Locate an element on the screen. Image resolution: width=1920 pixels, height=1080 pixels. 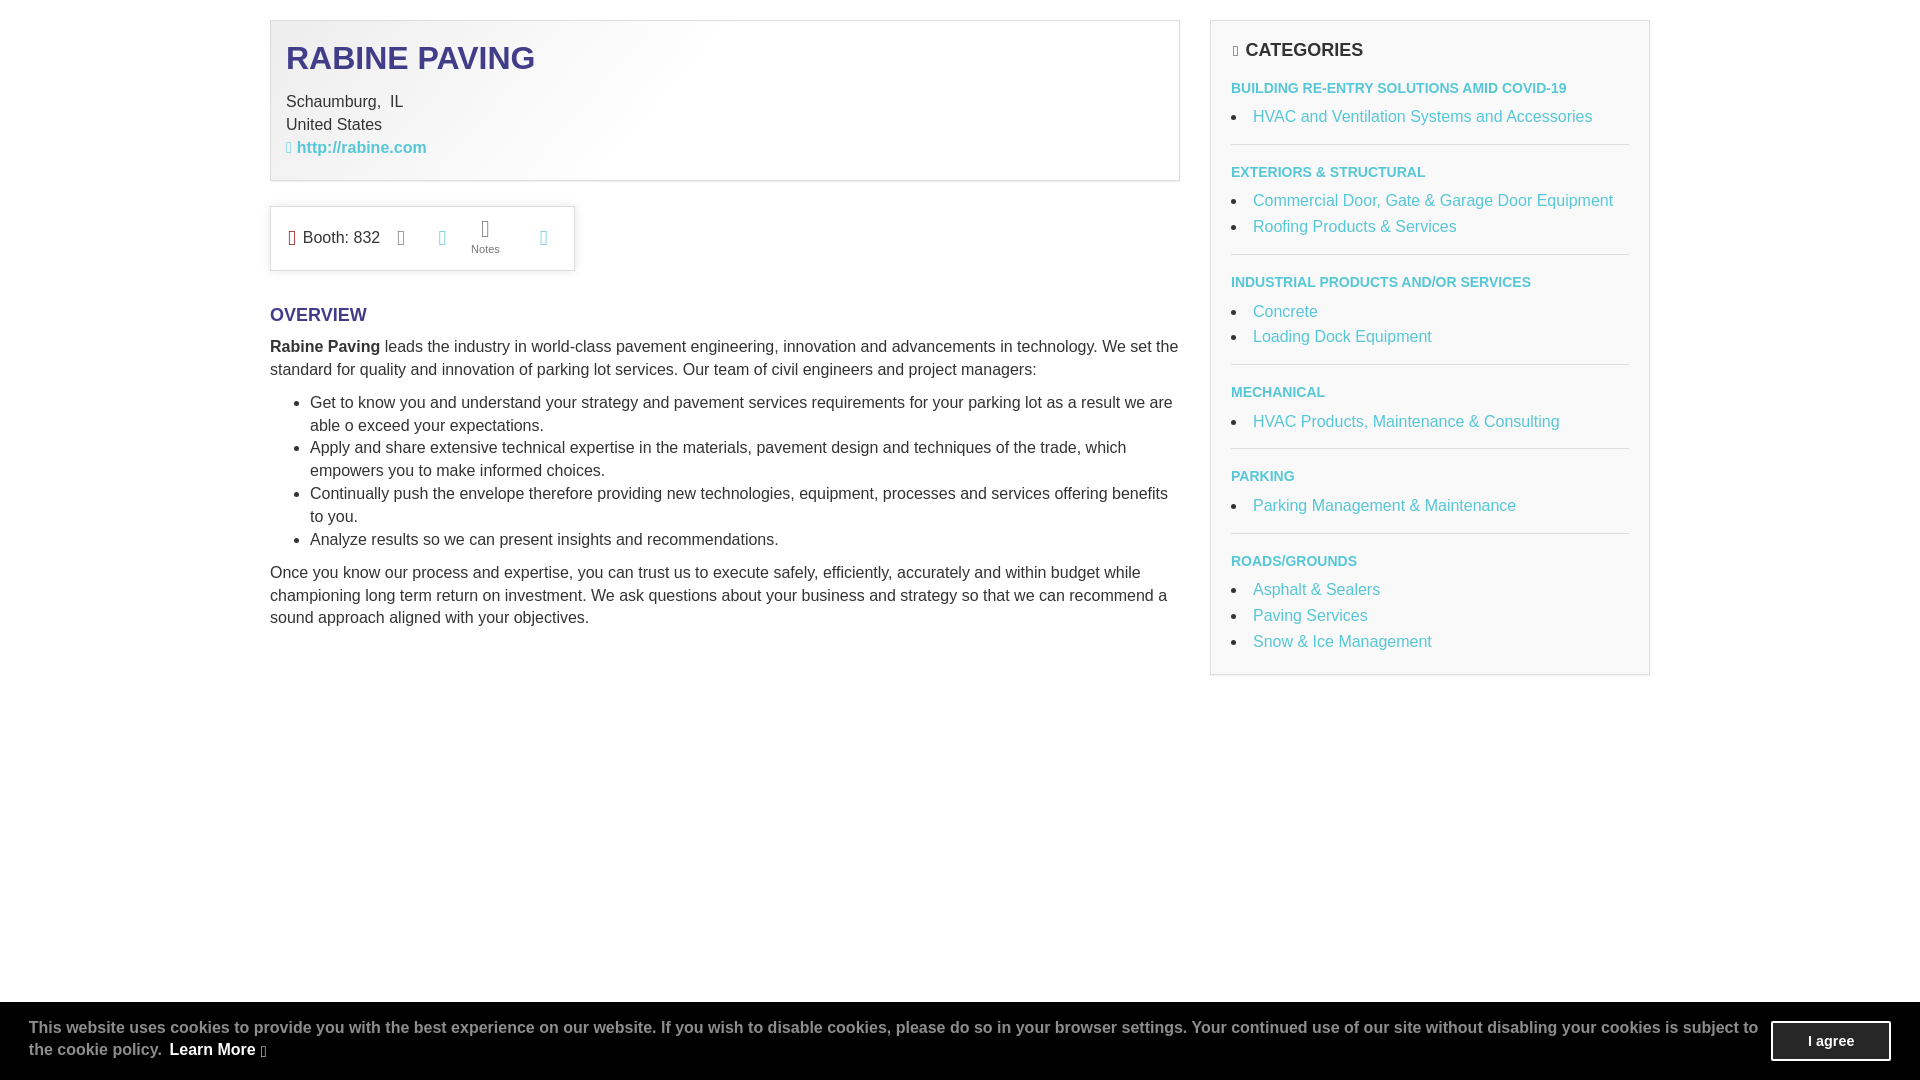
PARKING is located at coordinates (1262, 475).